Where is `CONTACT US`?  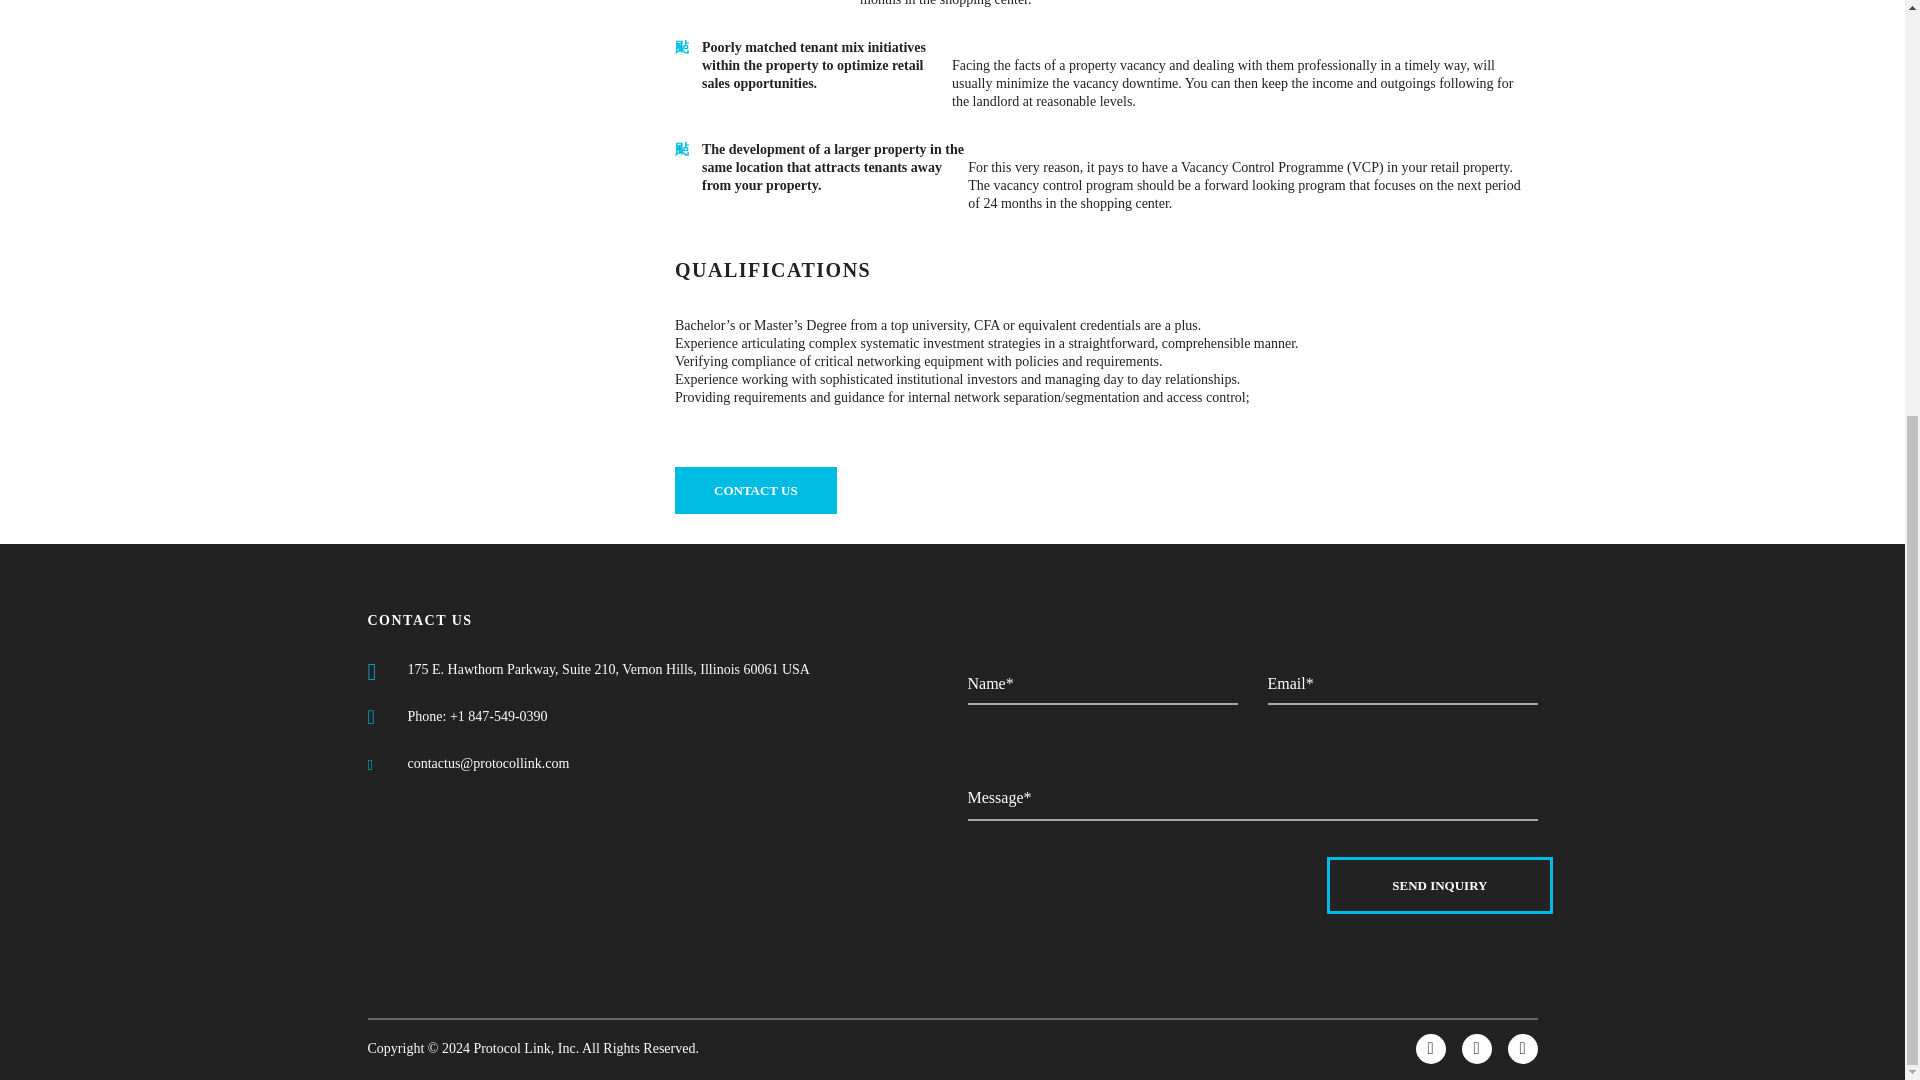 CONTACT US is located at coordinates (756, 490).